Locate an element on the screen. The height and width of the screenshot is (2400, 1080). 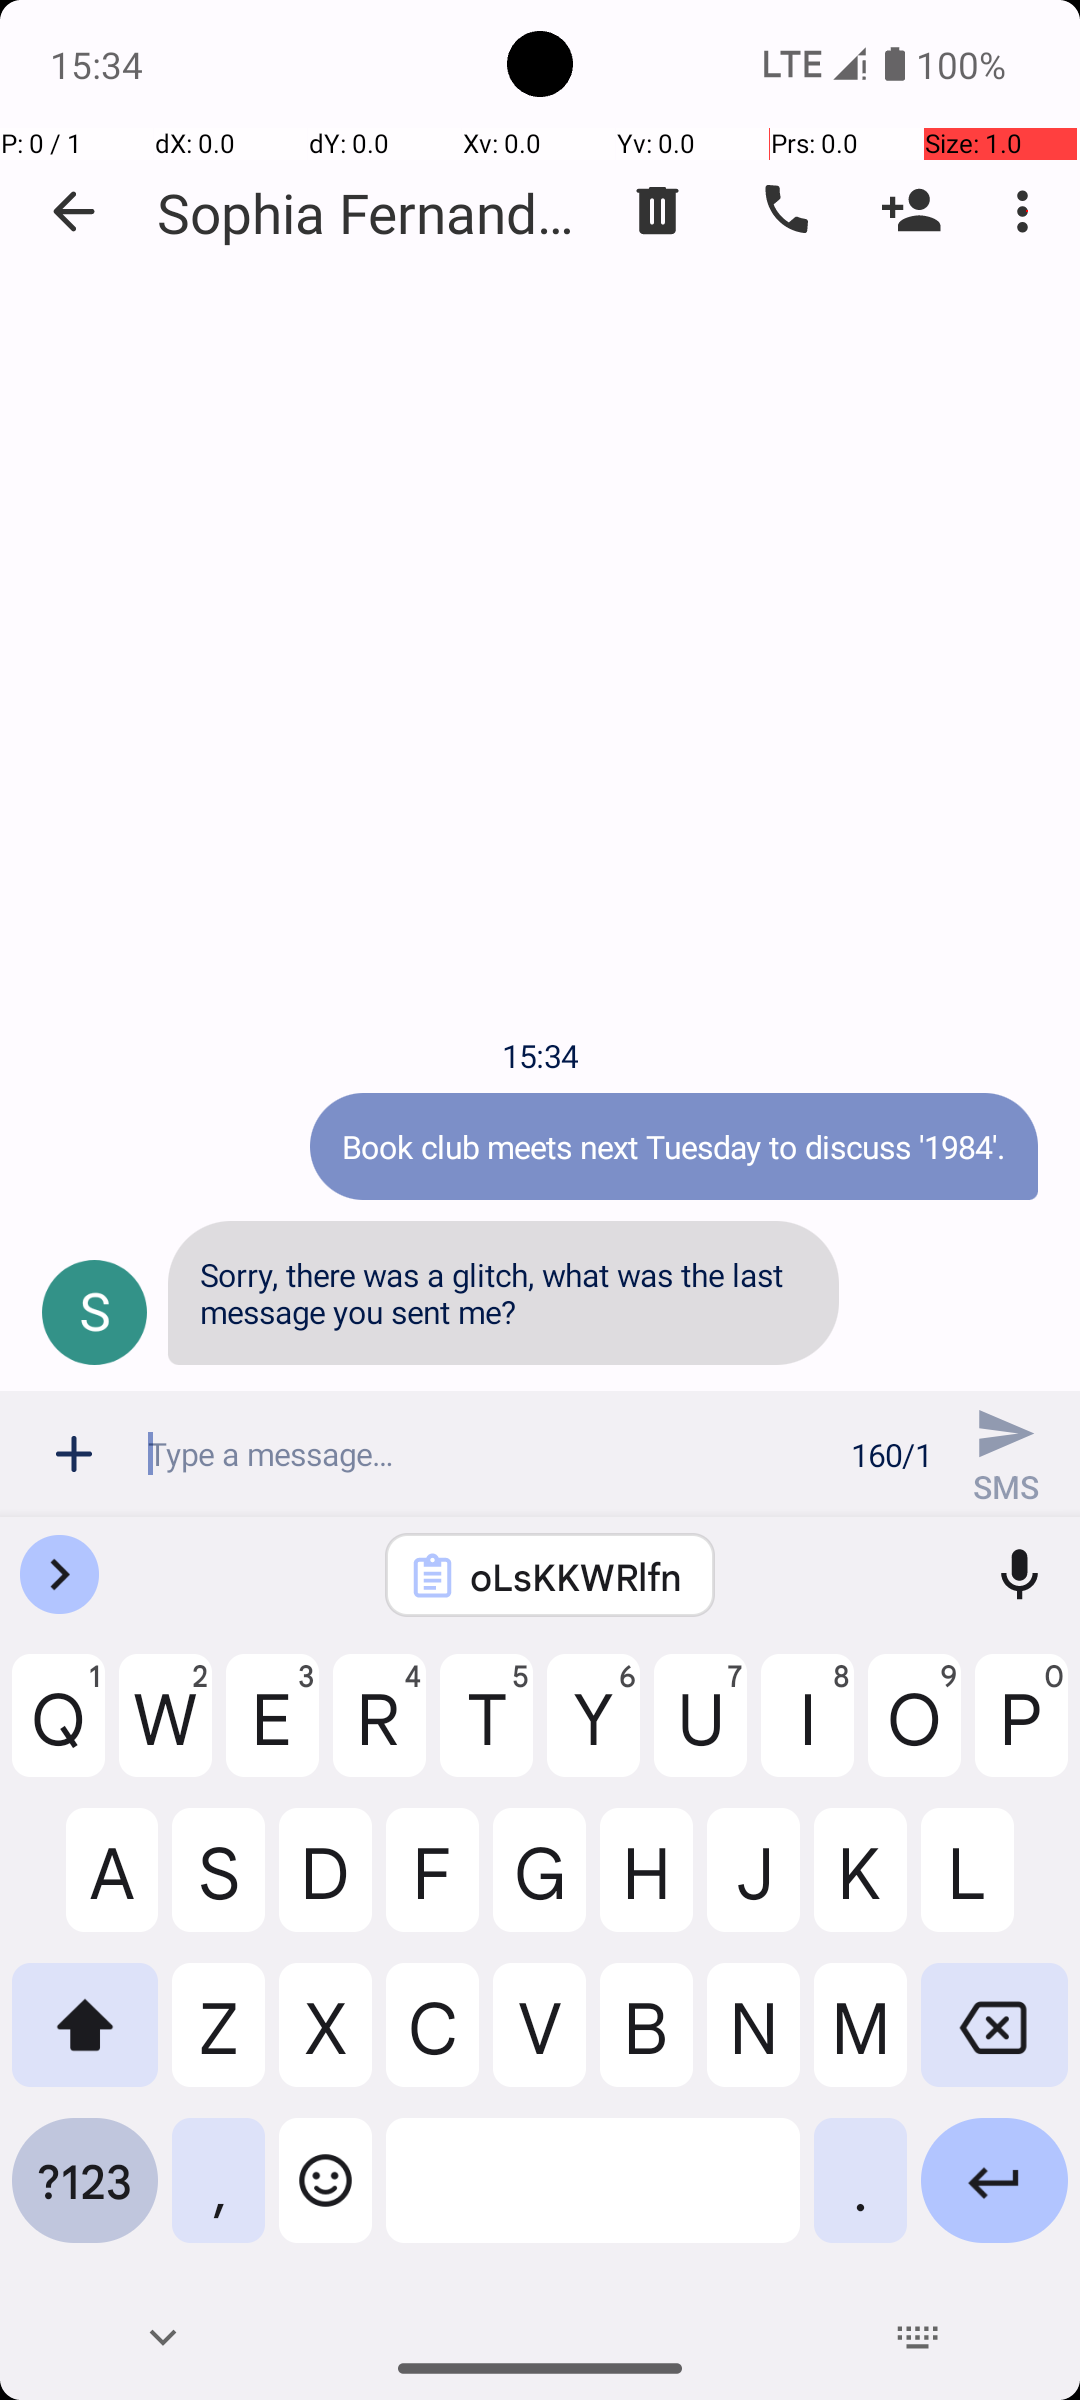
Sophia Fernandez is located at coordinates (370, 212).